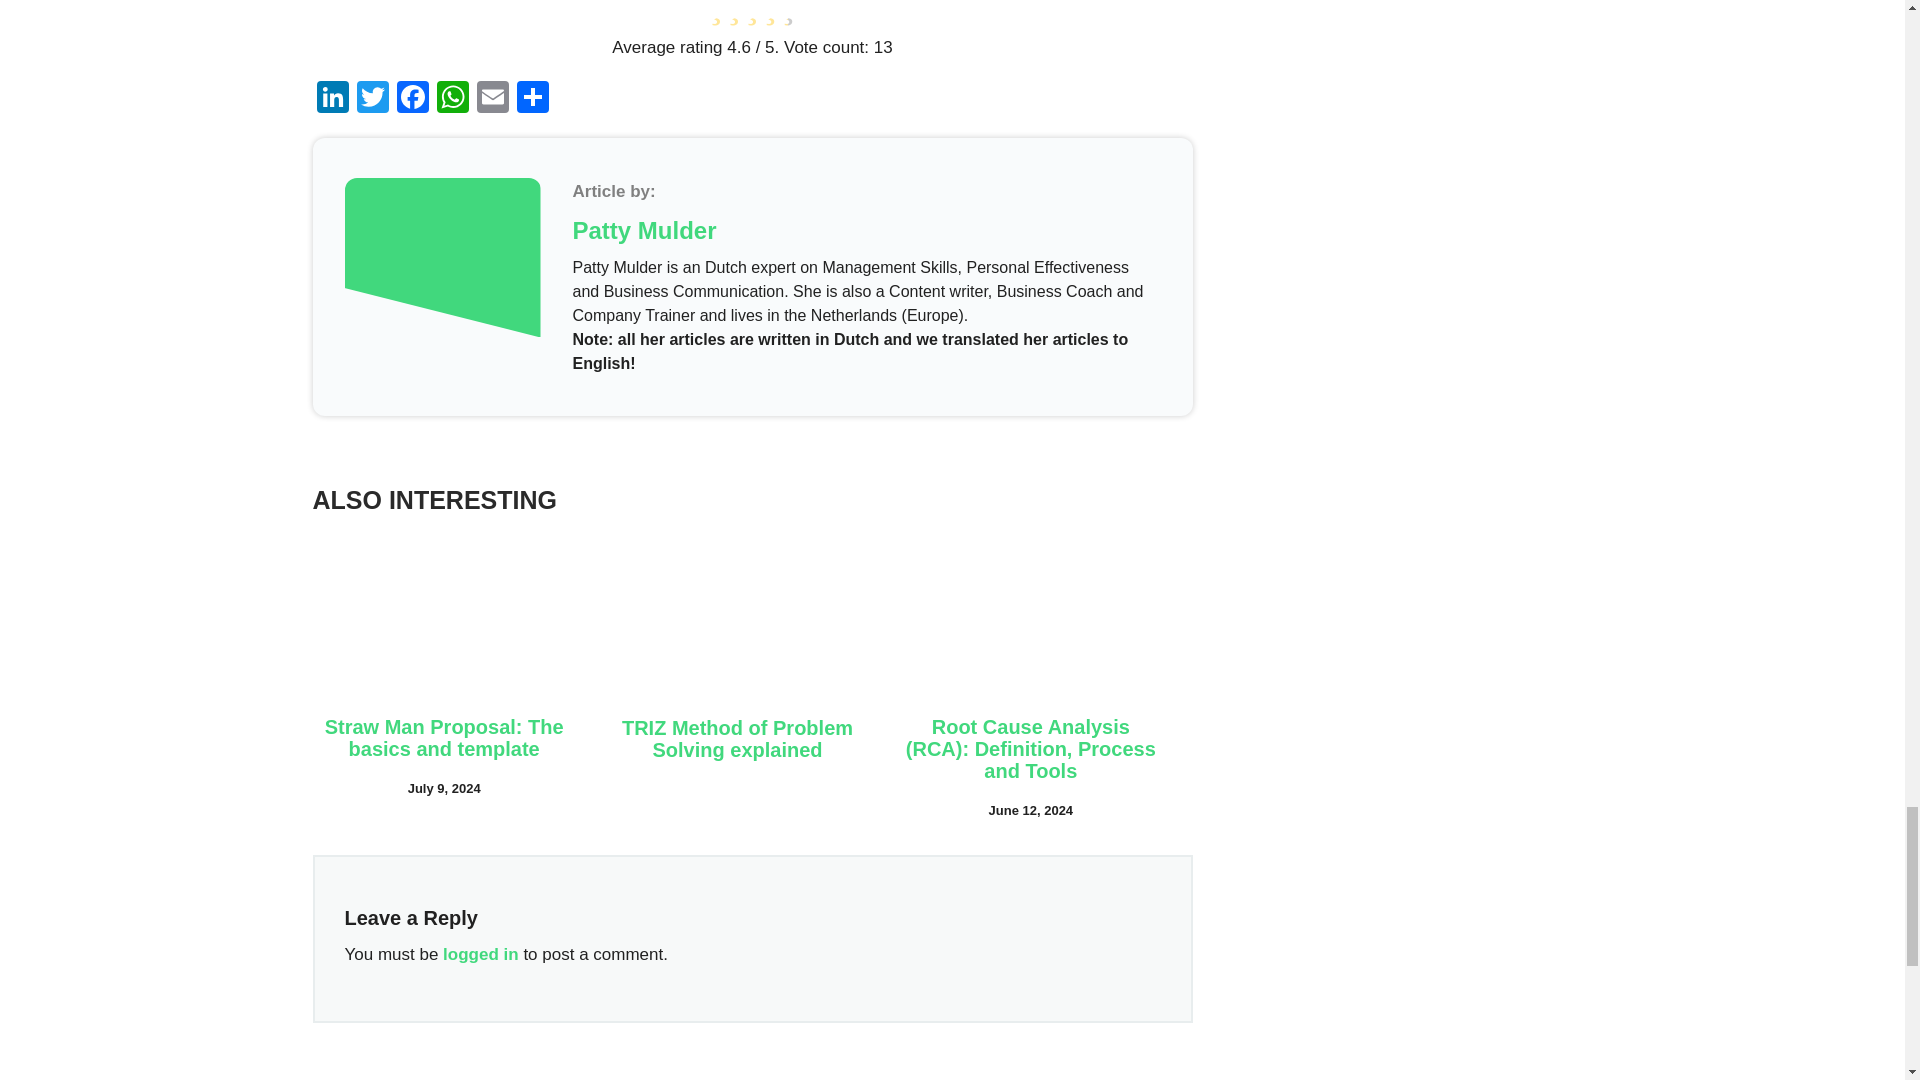  What do you see at coordinates (371, 99) in the screenshot?
I see `Twitter` at bounding box center [371, 99].